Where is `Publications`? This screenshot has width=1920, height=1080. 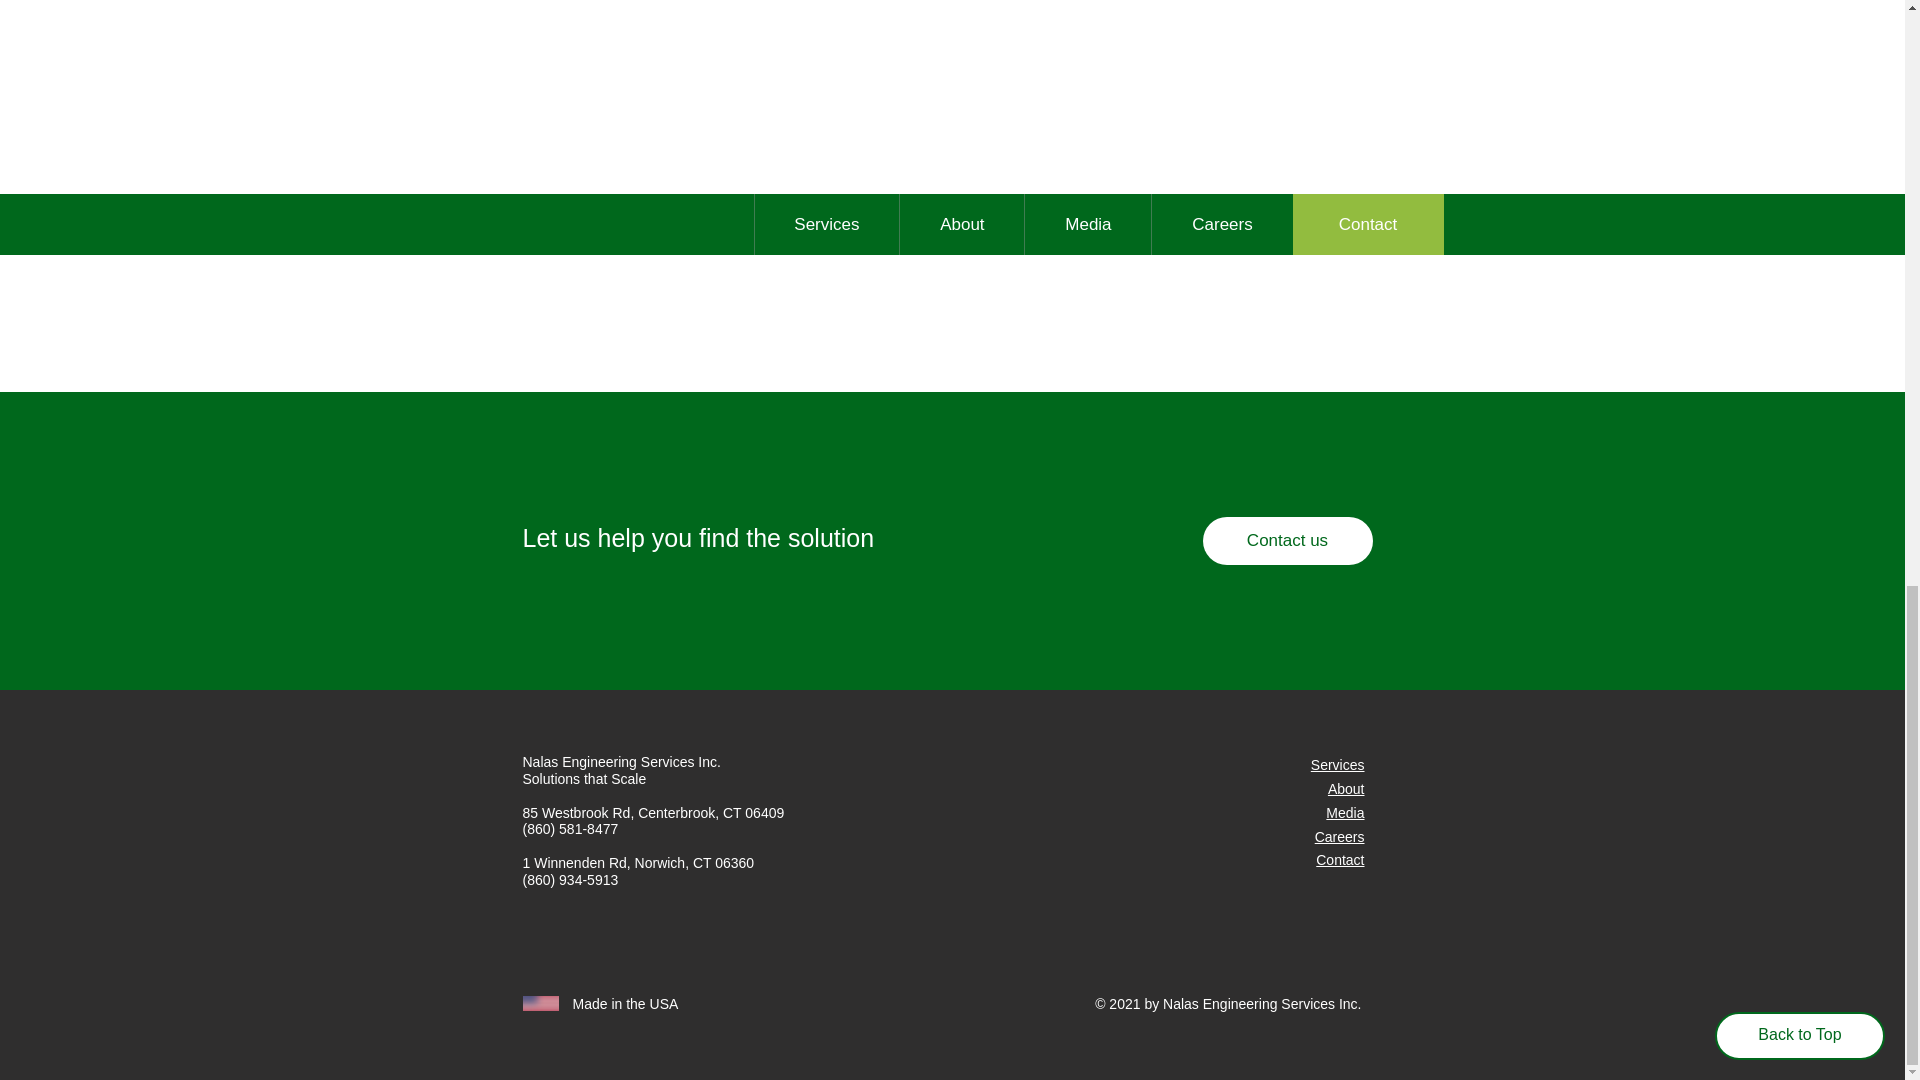
Publications is located at coordinates (1234, 182).